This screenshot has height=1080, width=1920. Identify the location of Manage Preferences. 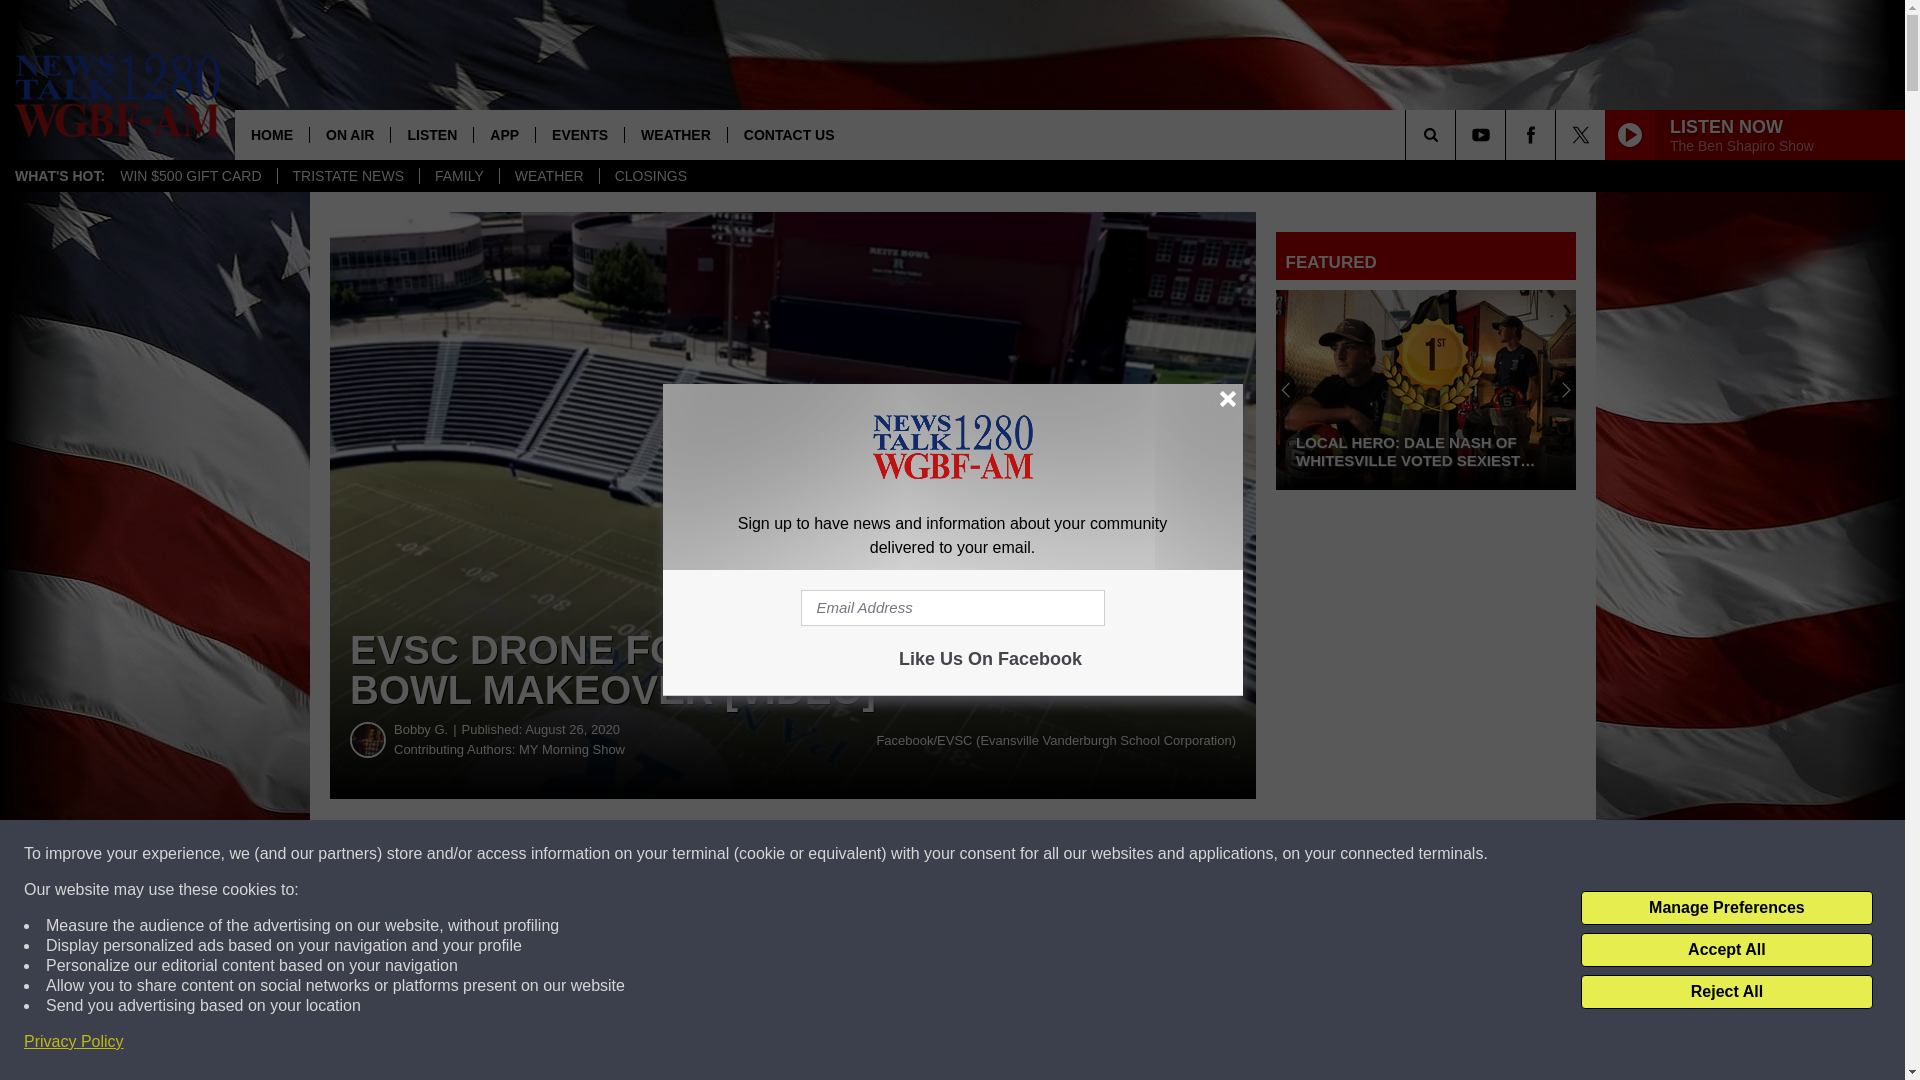
(1726, 908).